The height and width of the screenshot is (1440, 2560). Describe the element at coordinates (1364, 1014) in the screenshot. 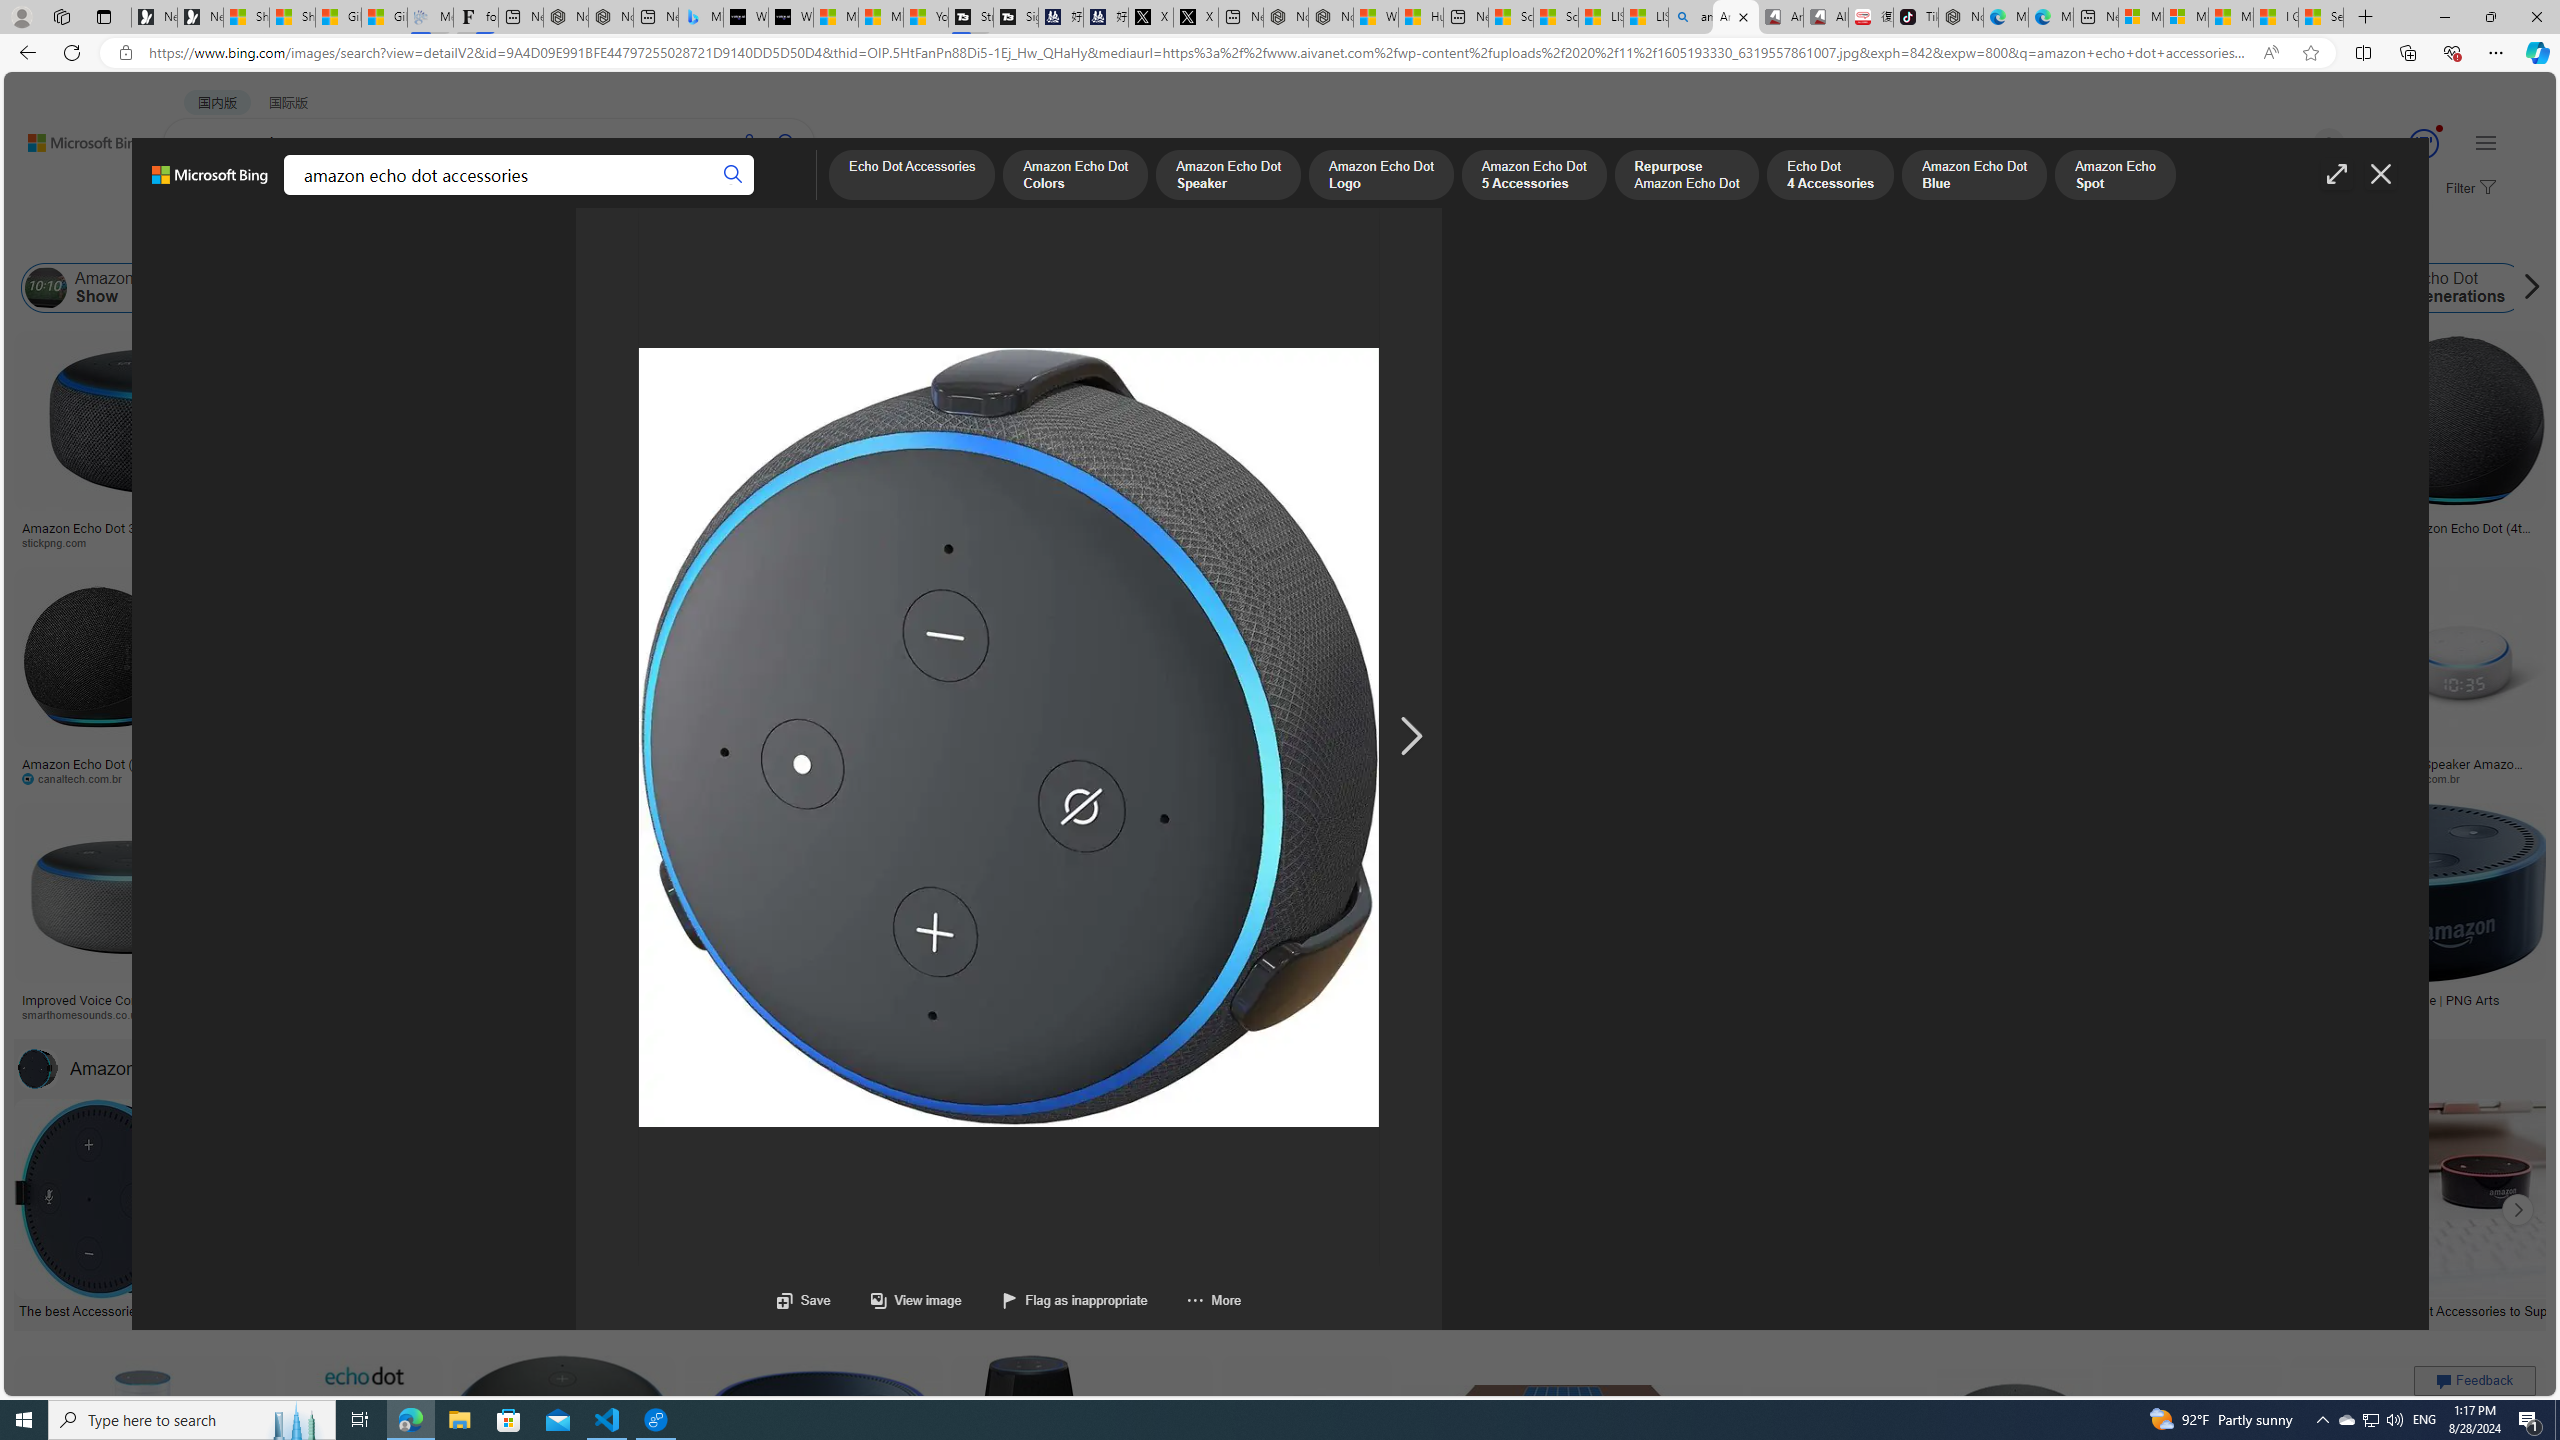

I see `energyearth.com` at that location.